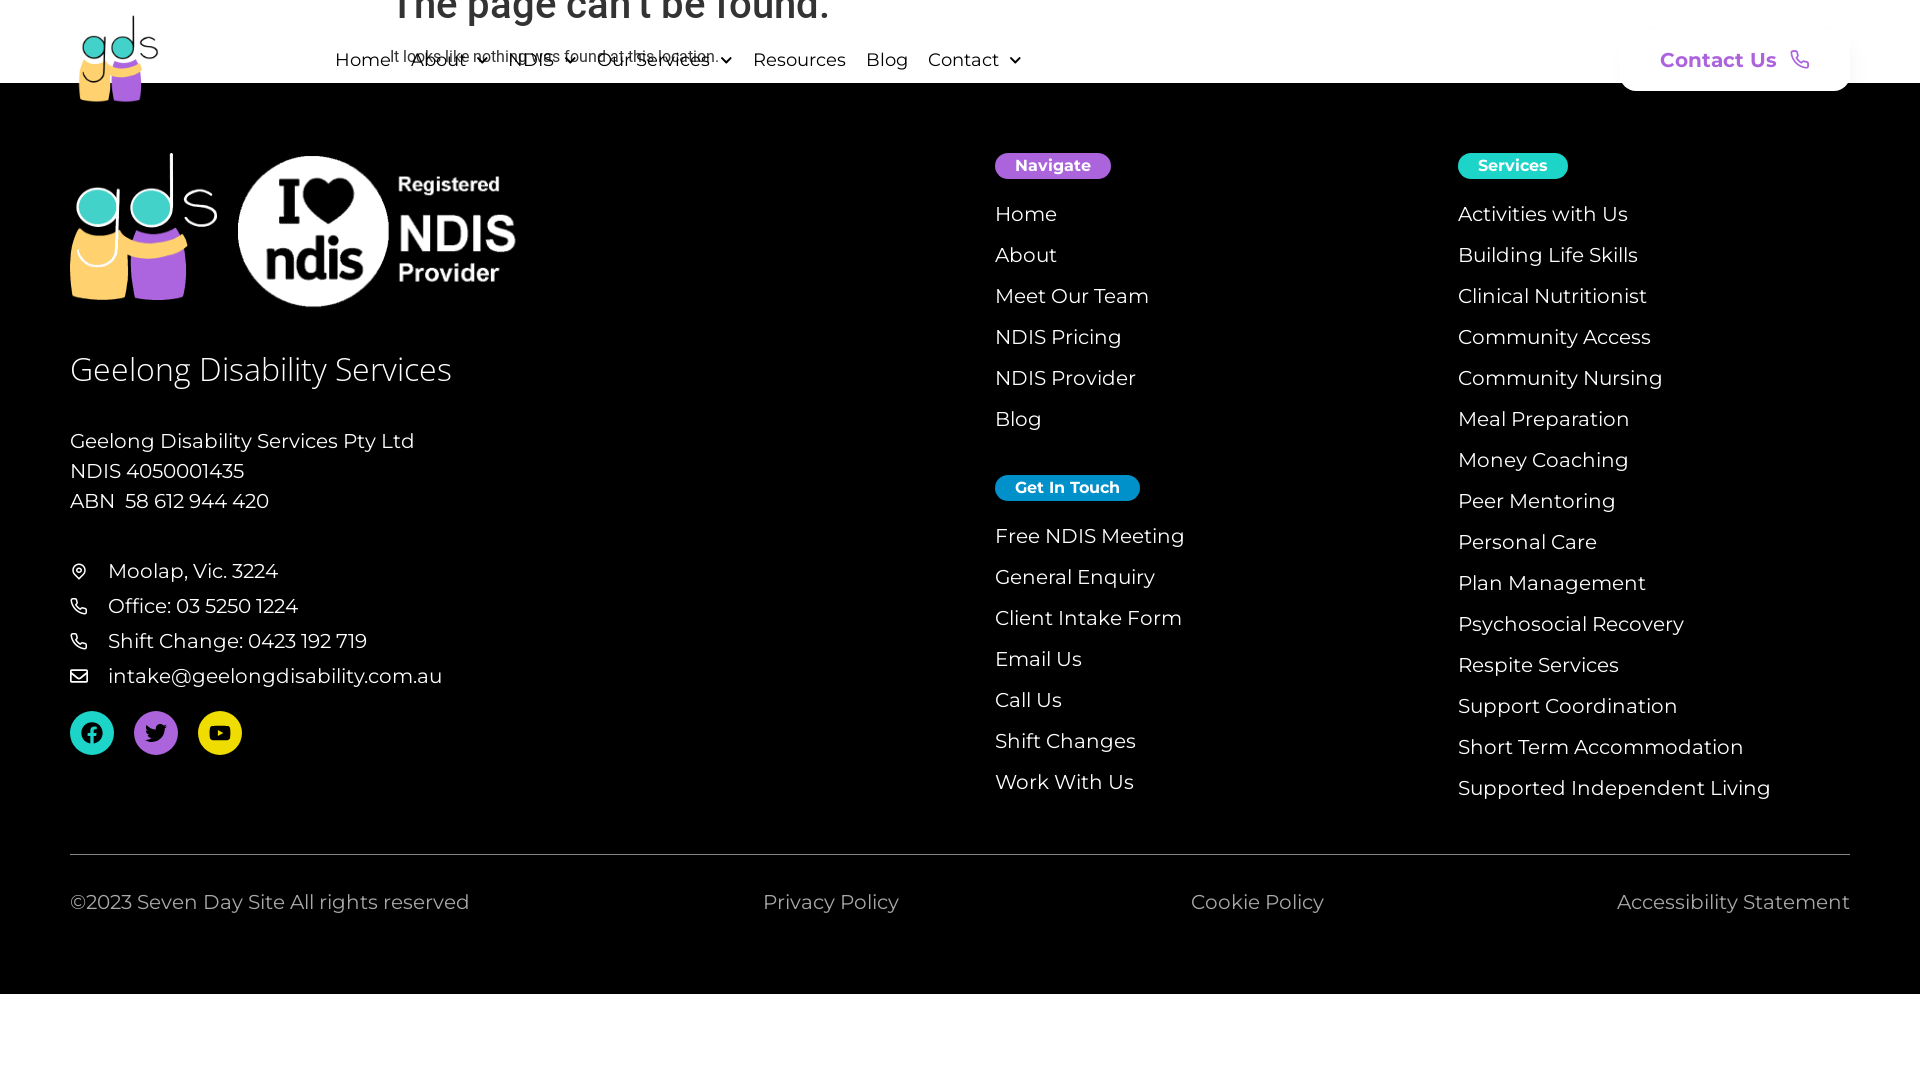 This screenshot has height=1080, width=1920. What do you see at coordinates (887, 60) in the screenshot?
I see `Blog` at bounding box center [887, 60].